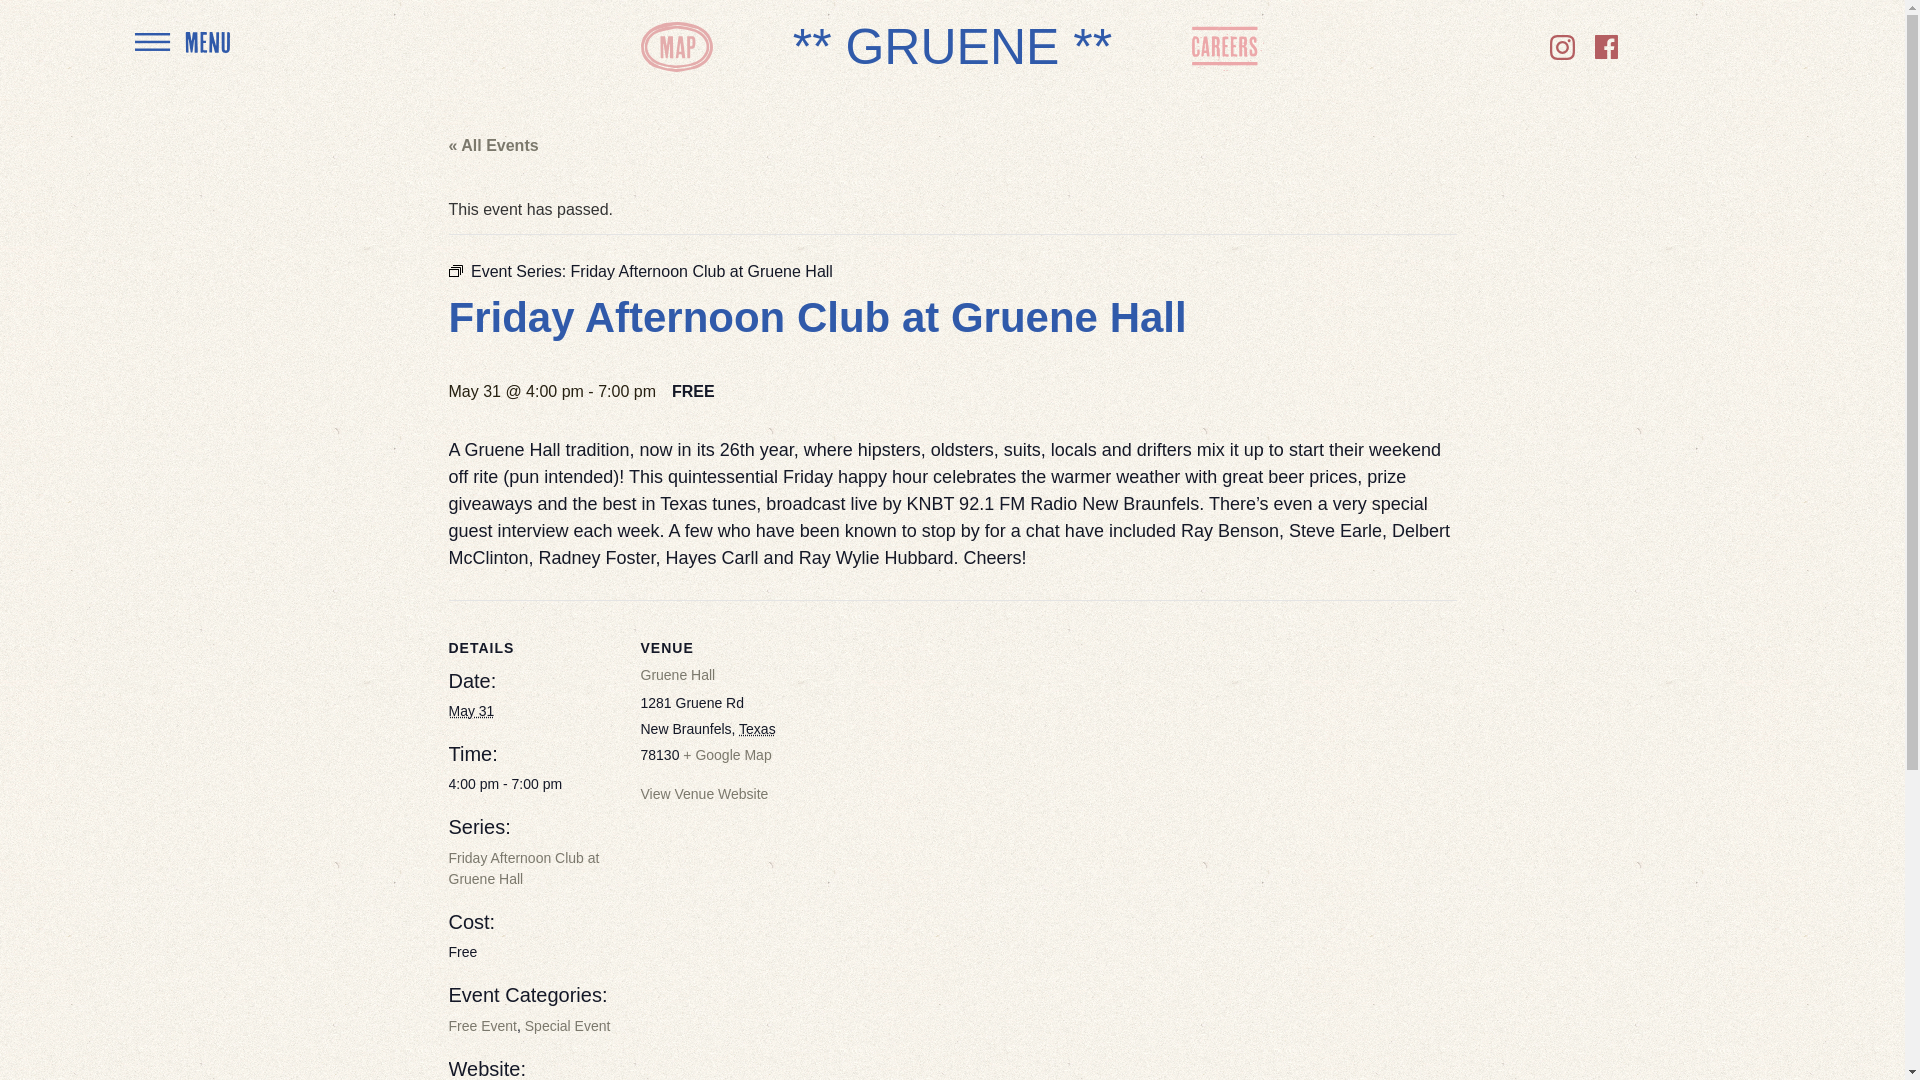  Describe the element at coordinates (727, 754) in the screenshot. I see `Click to view a Google Map` at that location.